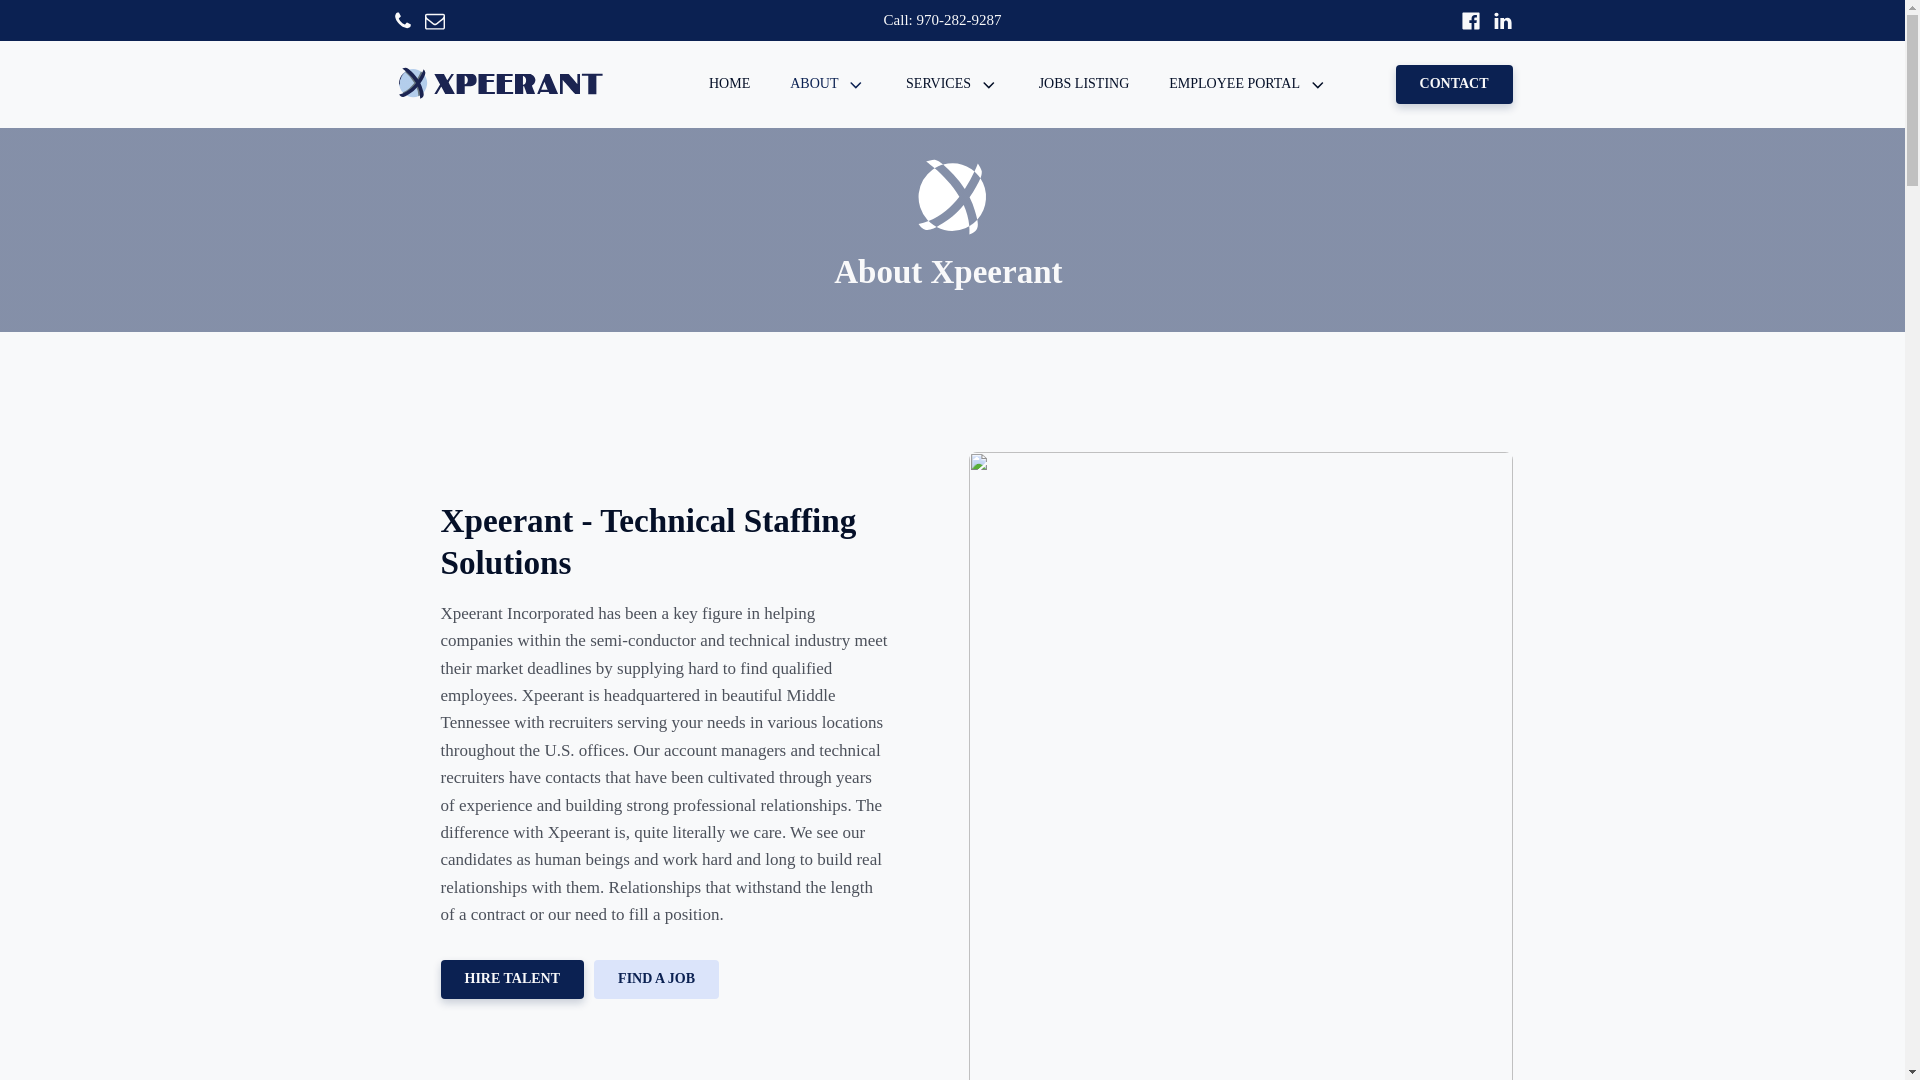 The image size is (1920, 1080). Describe the element at coordinates (952, 84) in the screenshot. I see `SERVICES` at that location.